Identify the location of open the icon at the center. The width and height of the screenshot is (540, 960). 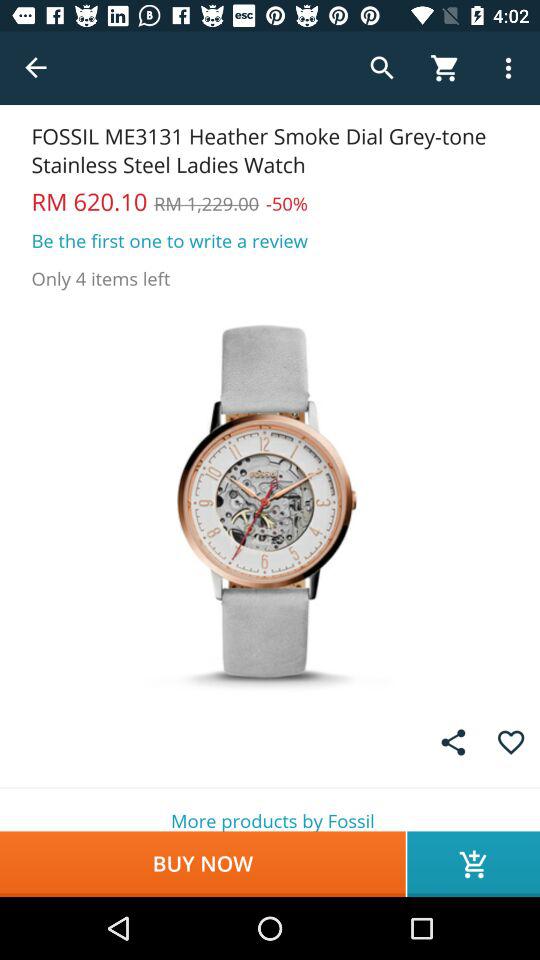
(270, 500).